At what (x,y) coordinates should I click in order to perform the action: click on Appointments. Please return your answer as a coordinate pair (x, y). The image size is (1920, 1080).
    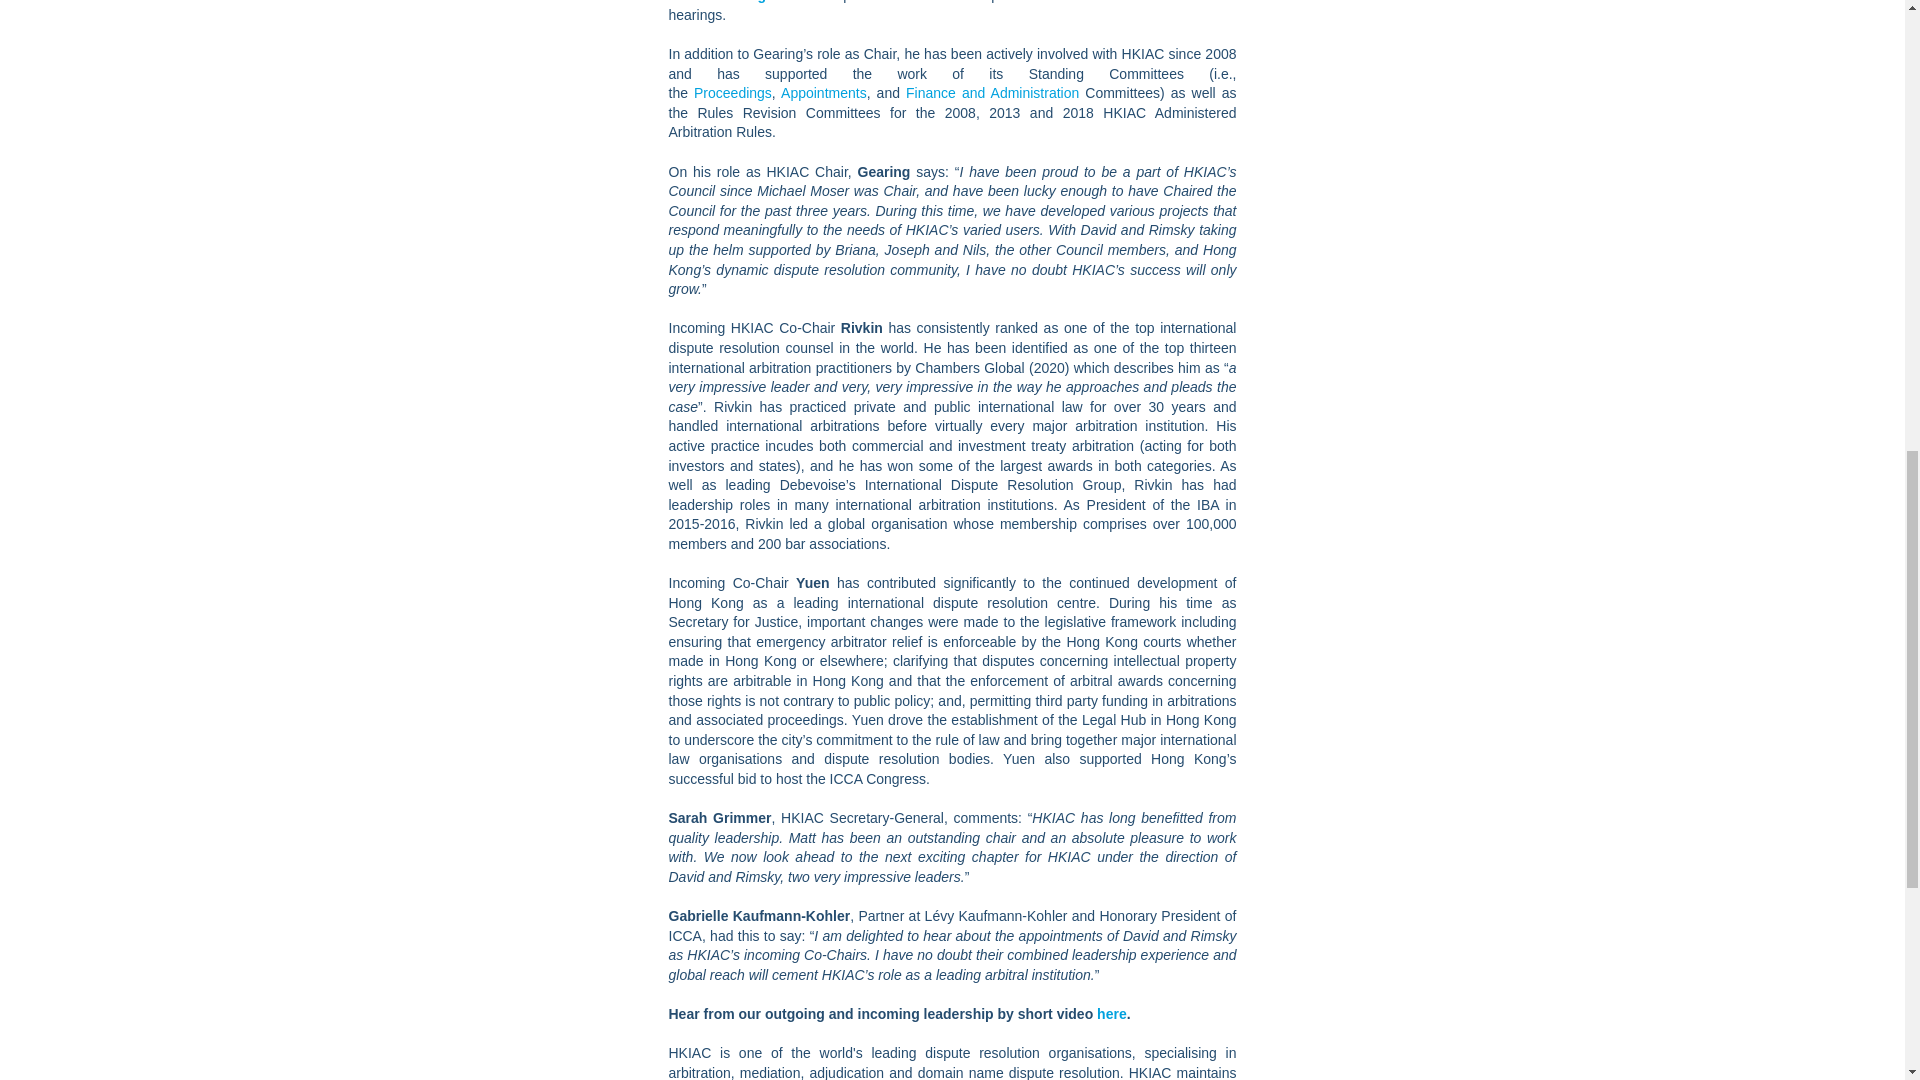
    Looking at the image, I should click on (824, 93).